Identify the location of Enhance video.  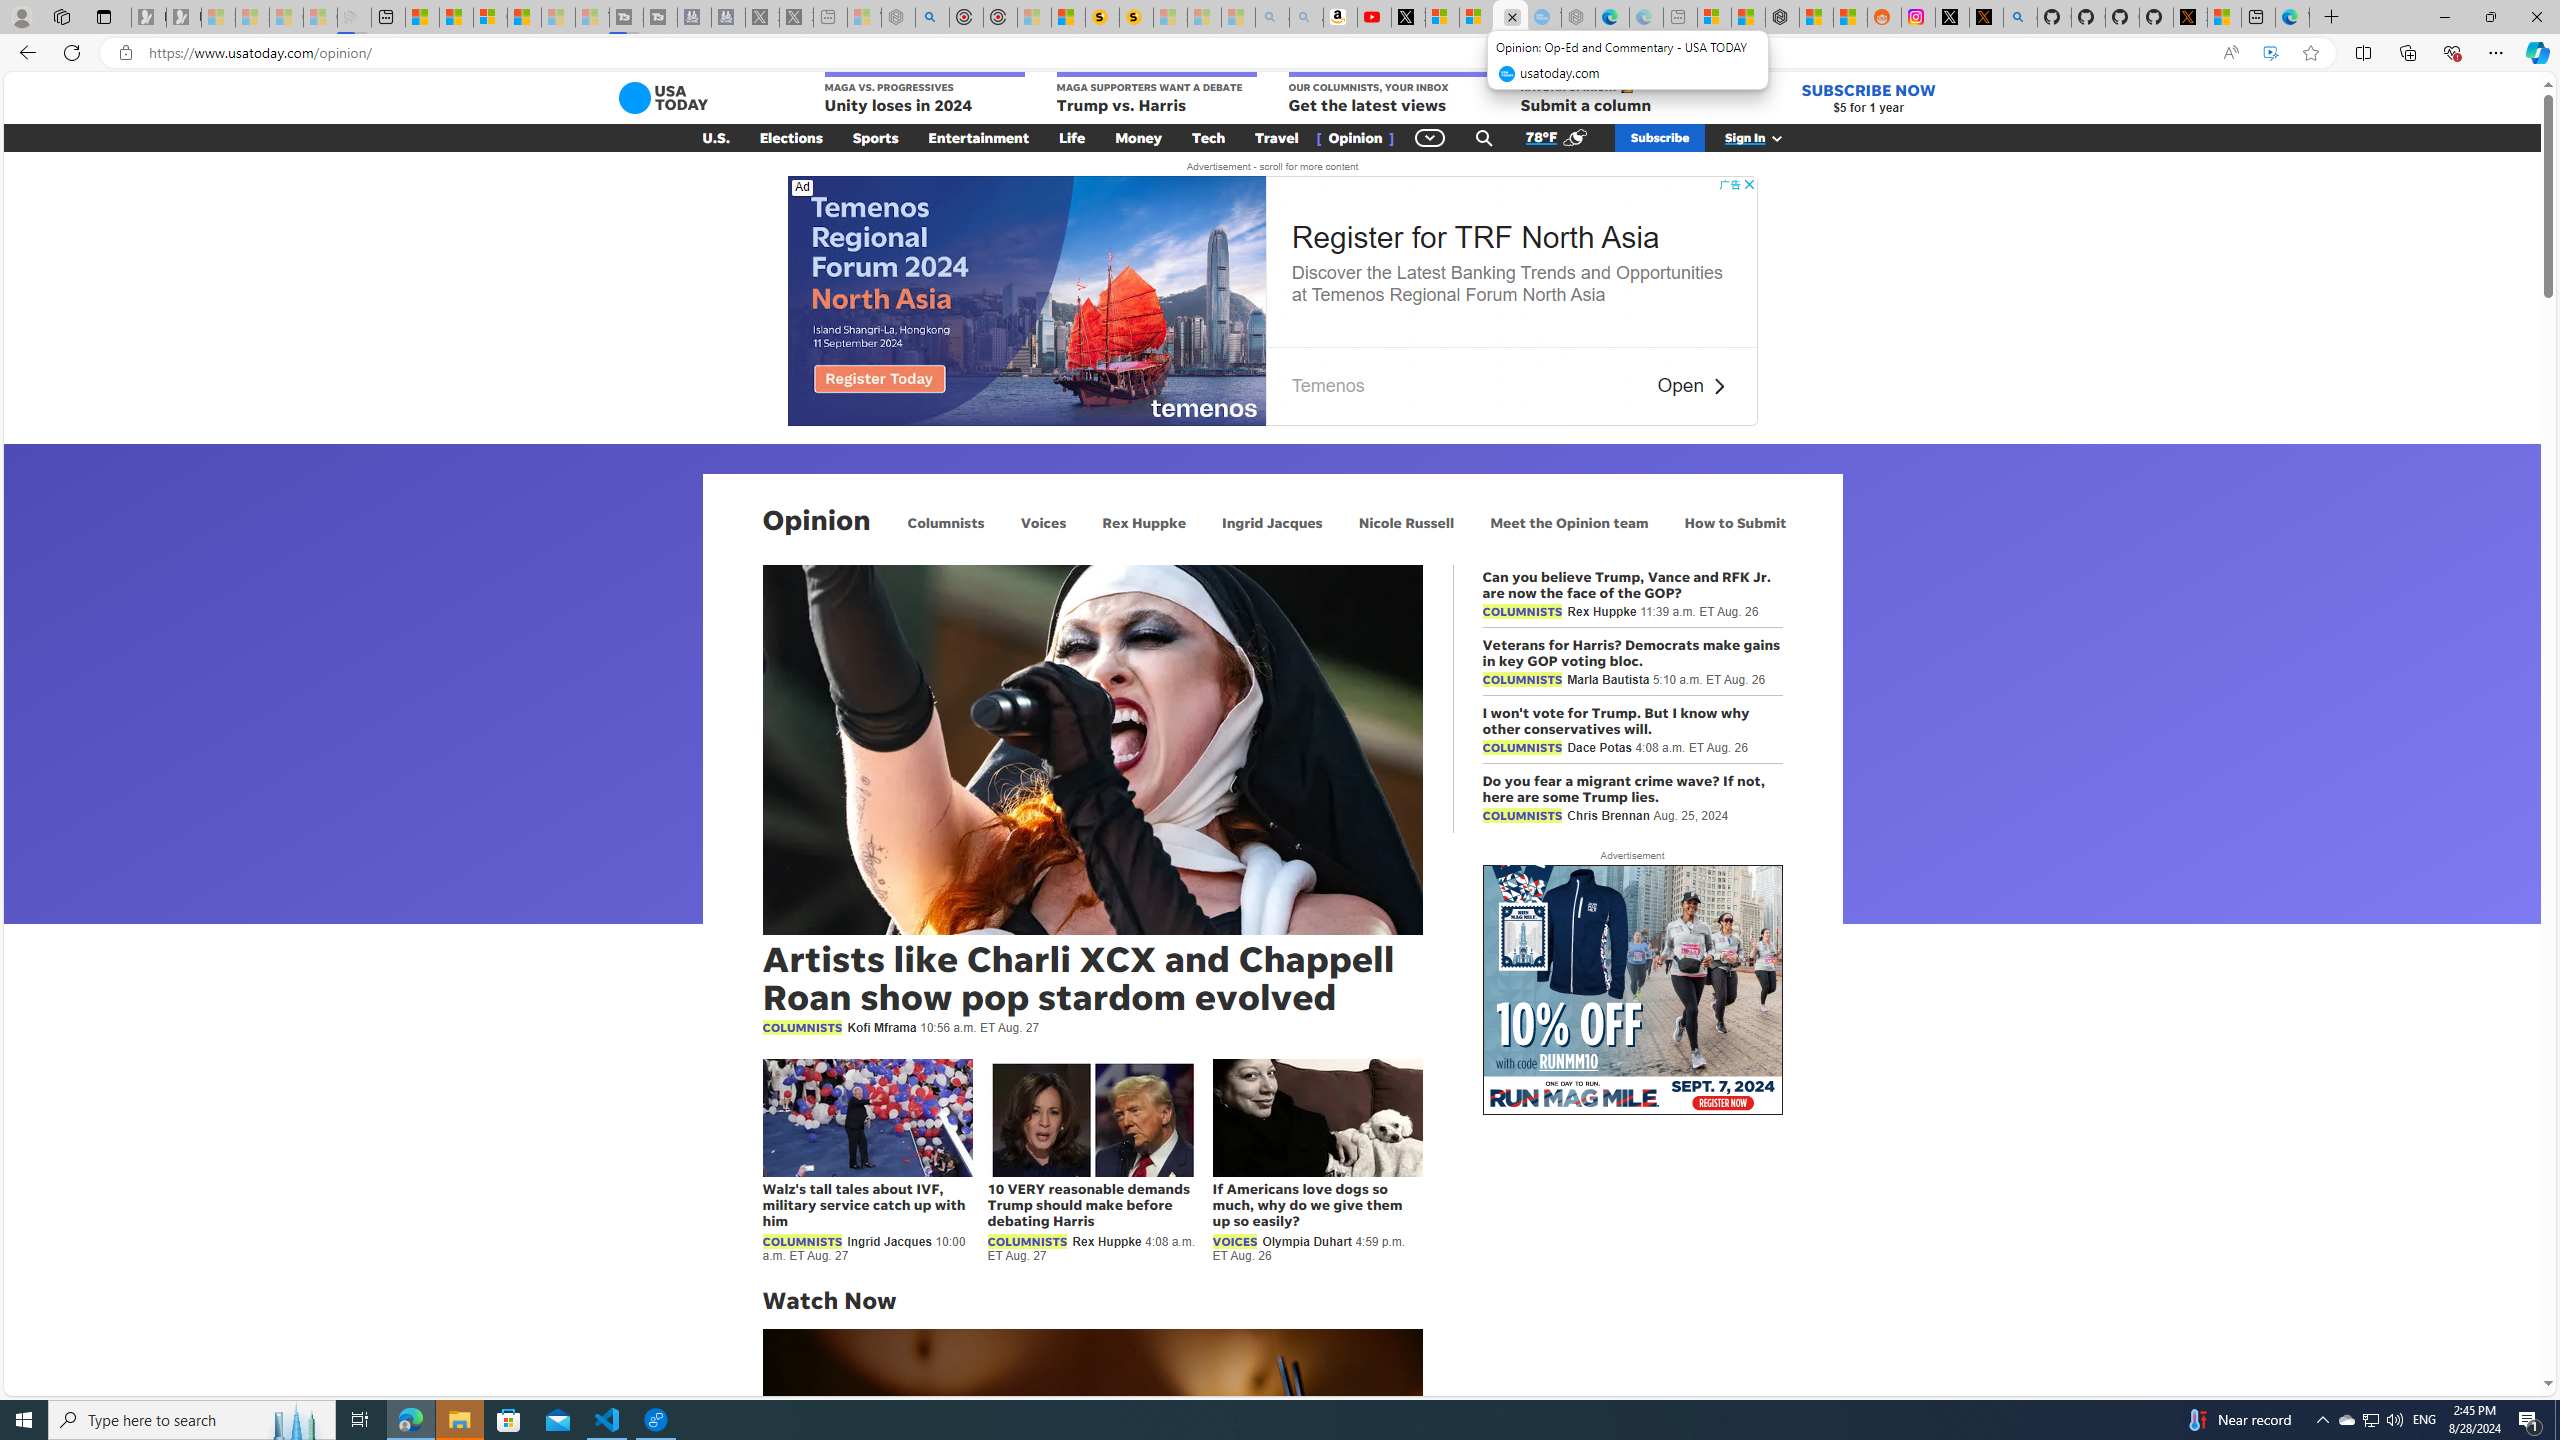
(2270, 53).